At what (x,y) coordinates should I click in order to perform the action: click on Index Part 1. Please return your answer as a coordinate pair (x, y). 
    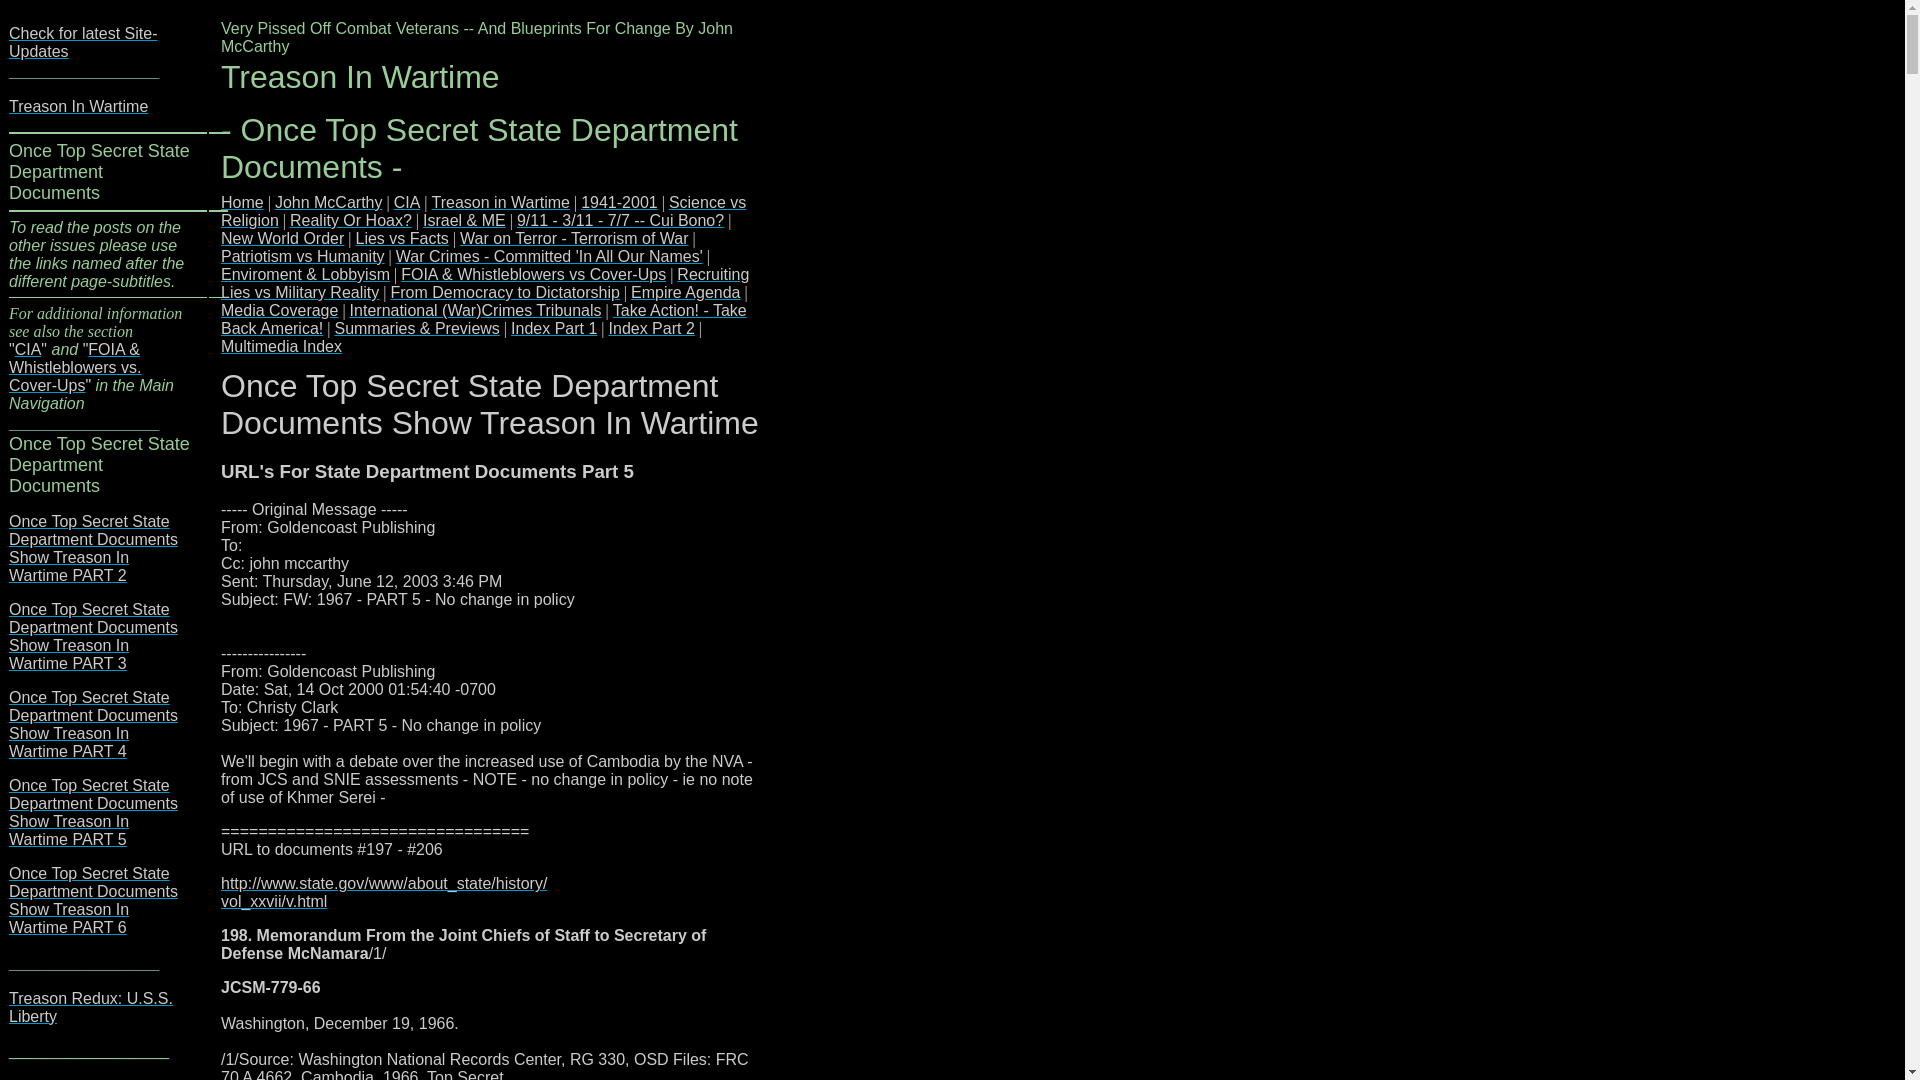
    Looking at the image, I should click on (554, 328).